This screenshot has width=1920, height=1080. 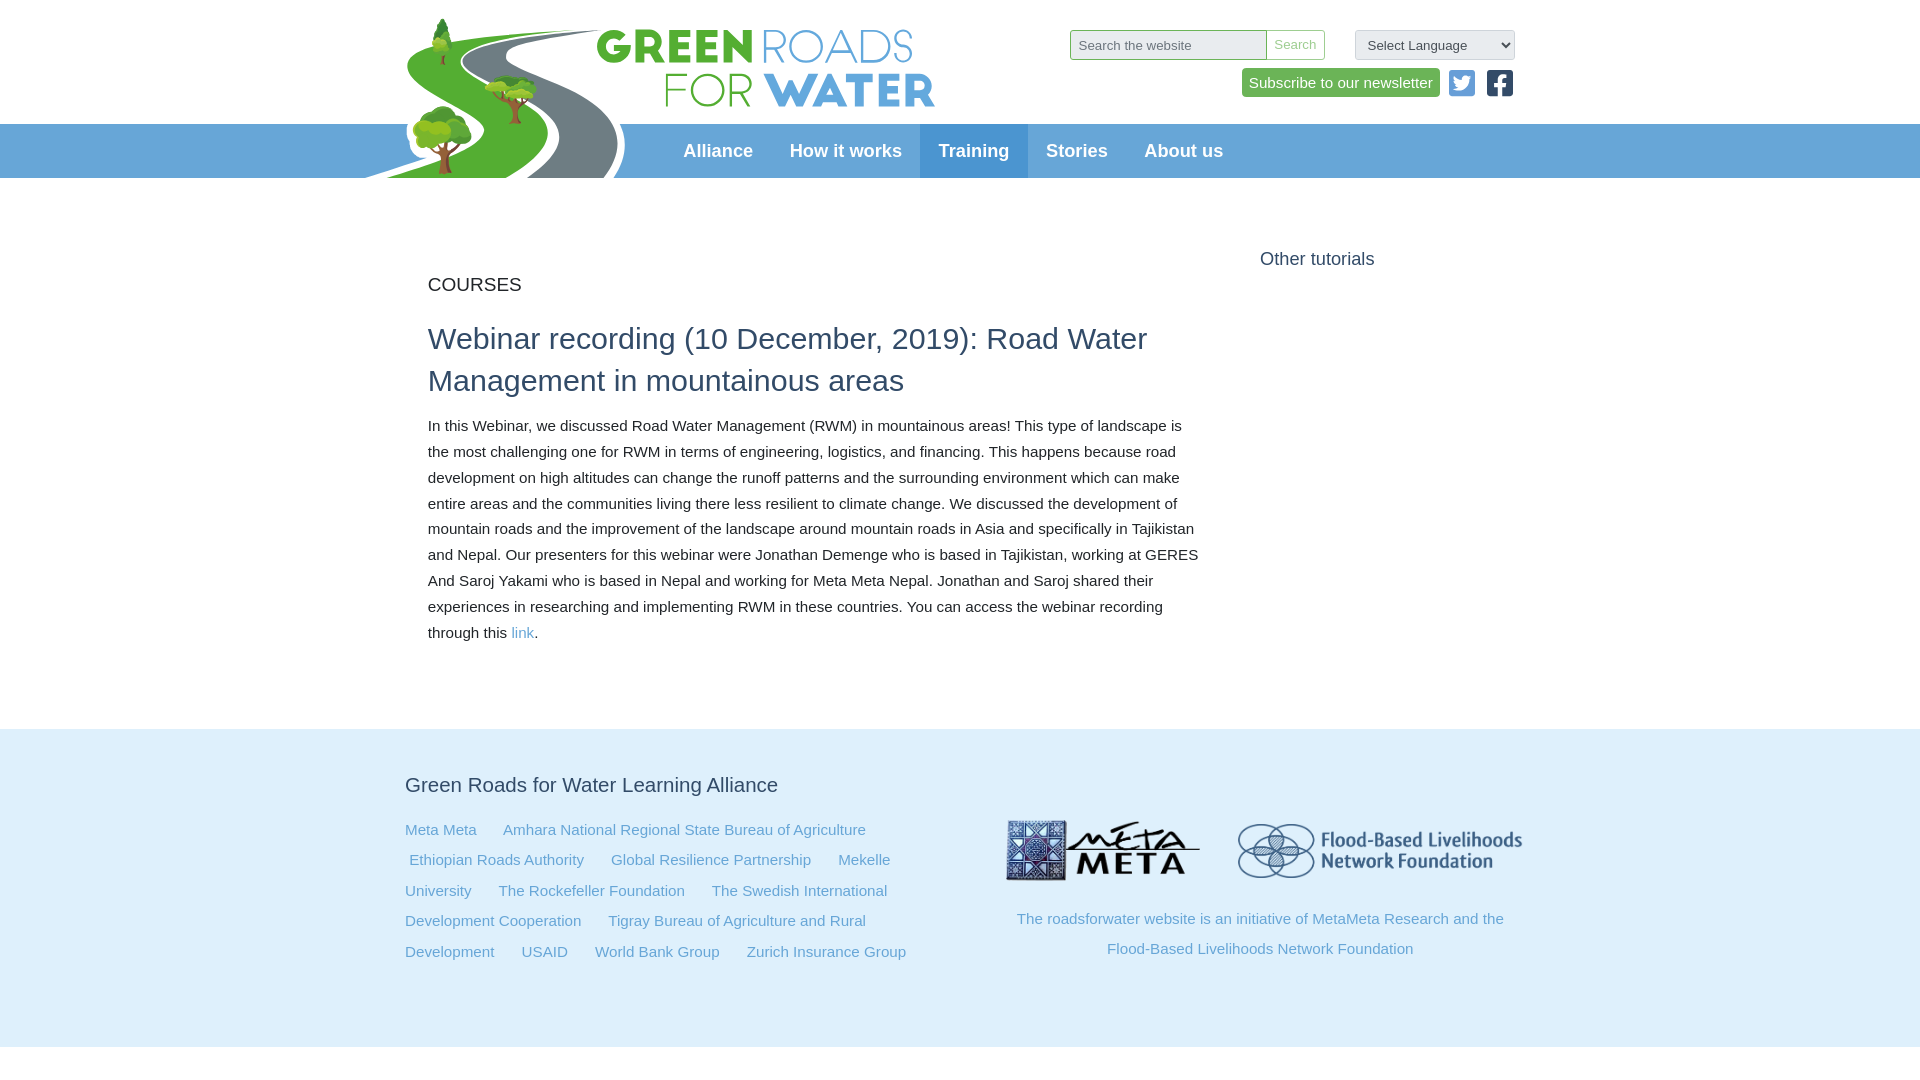 I want to click on Mekelle University, so click(x=648, y=874).